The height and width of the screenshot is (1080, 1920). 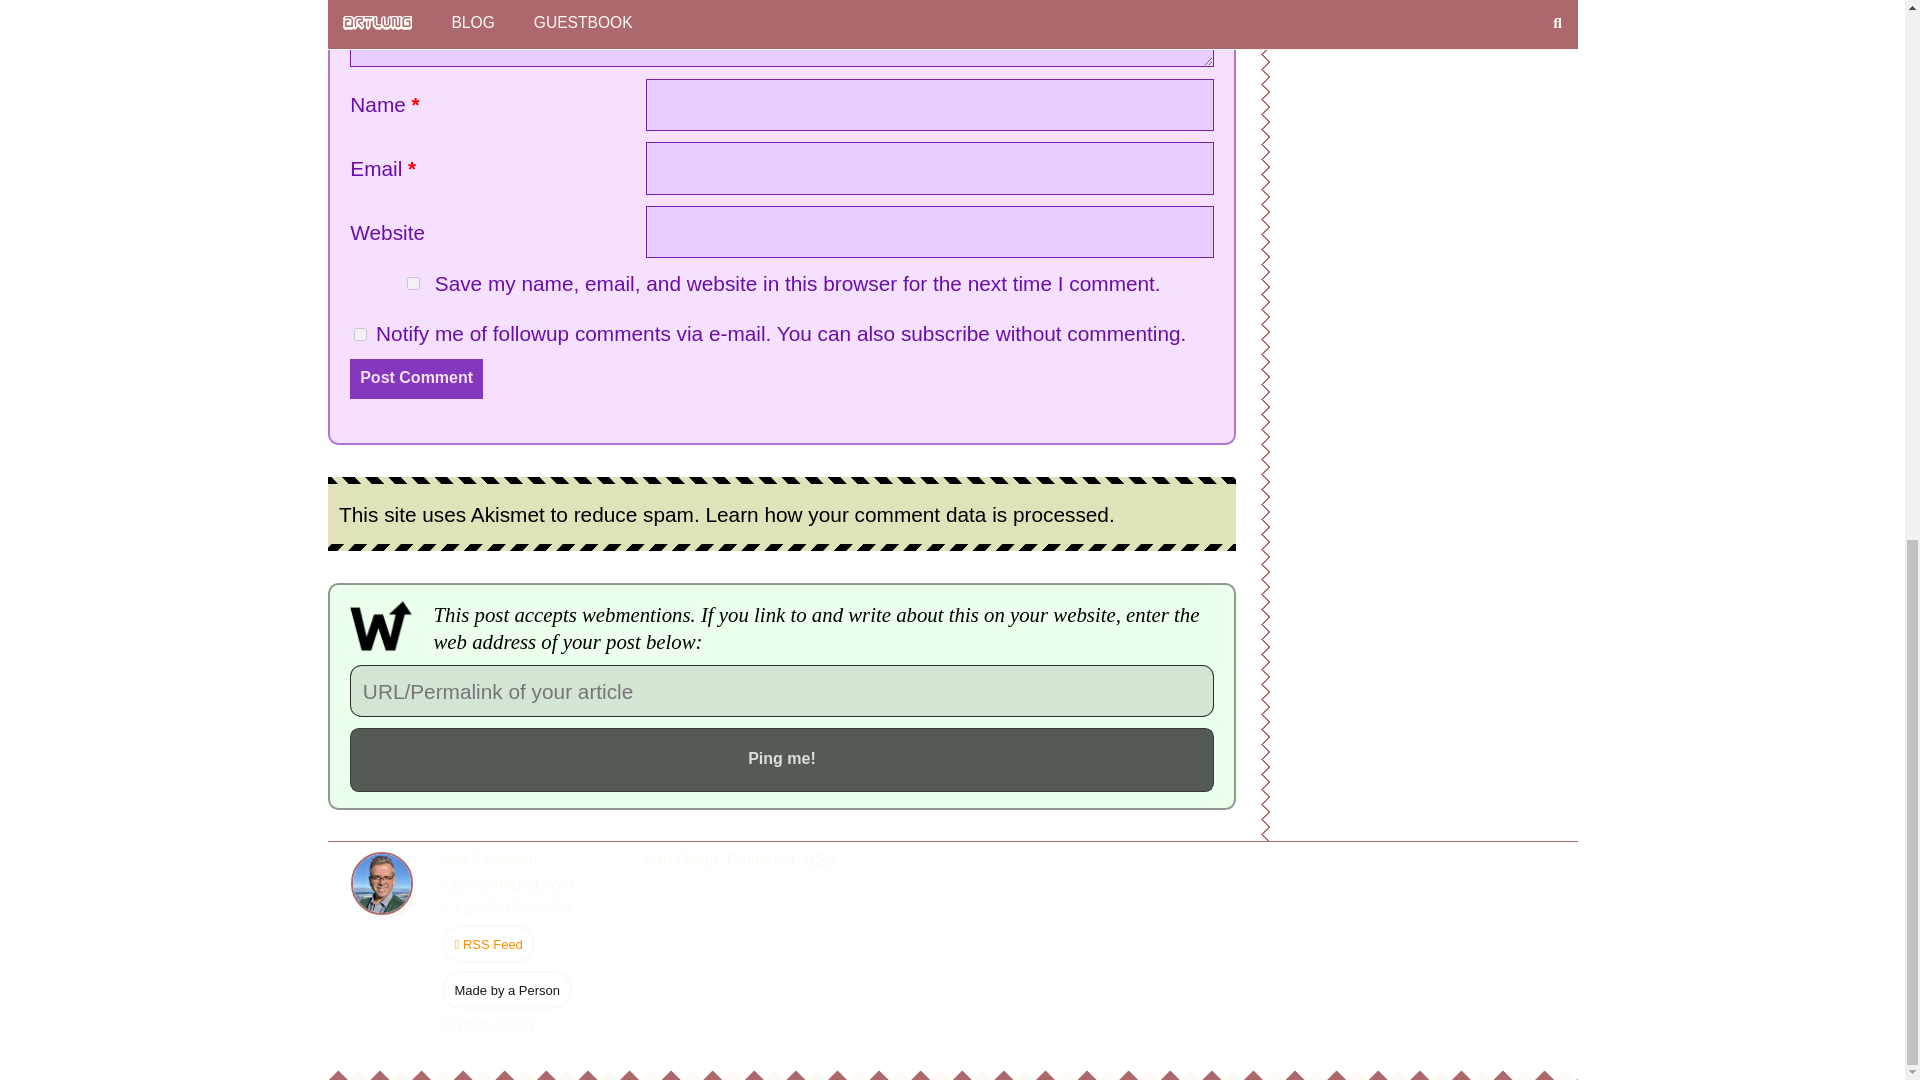 What do you see at coordinates (416, 378) in the screenshot?
I see `Post Comment` at bounding box center [416, 378].